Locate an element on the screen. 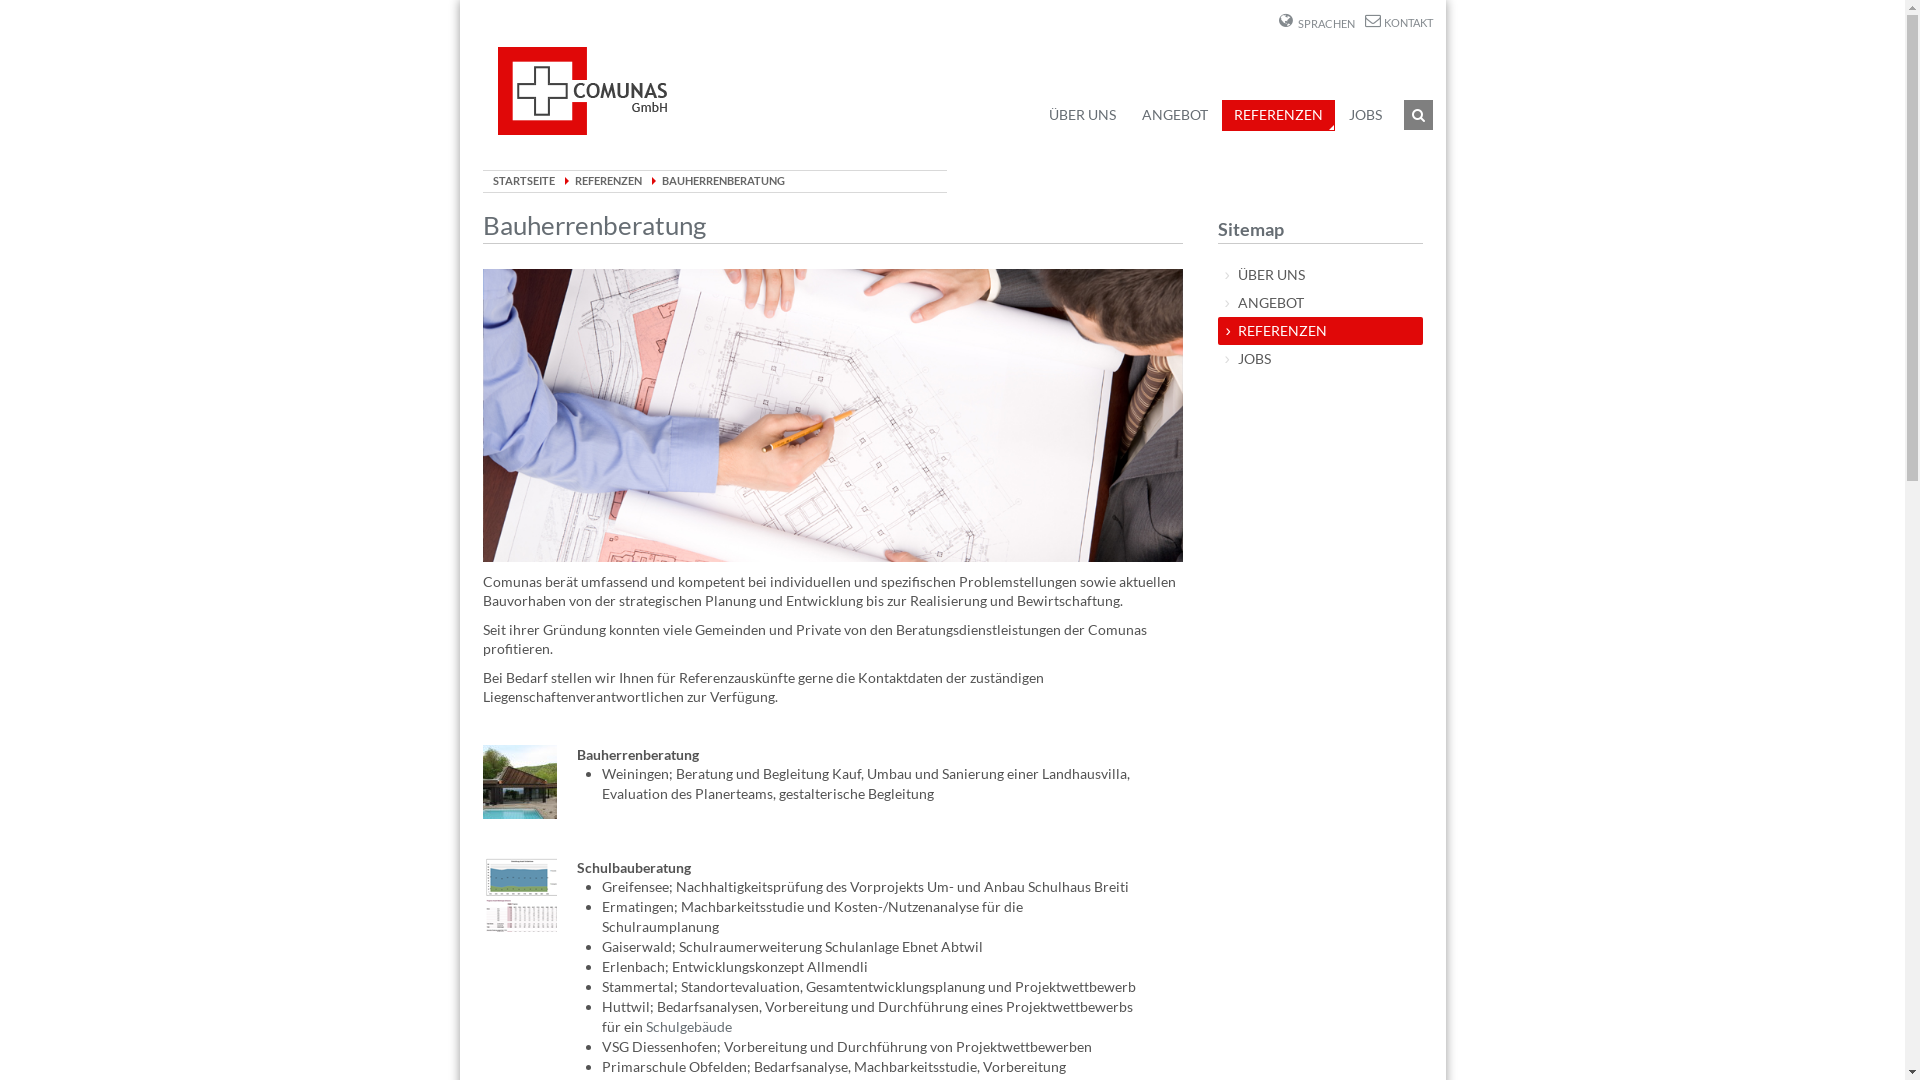 The image size is (1920, 1080). JOBS is located at coordinates (1364, 115).